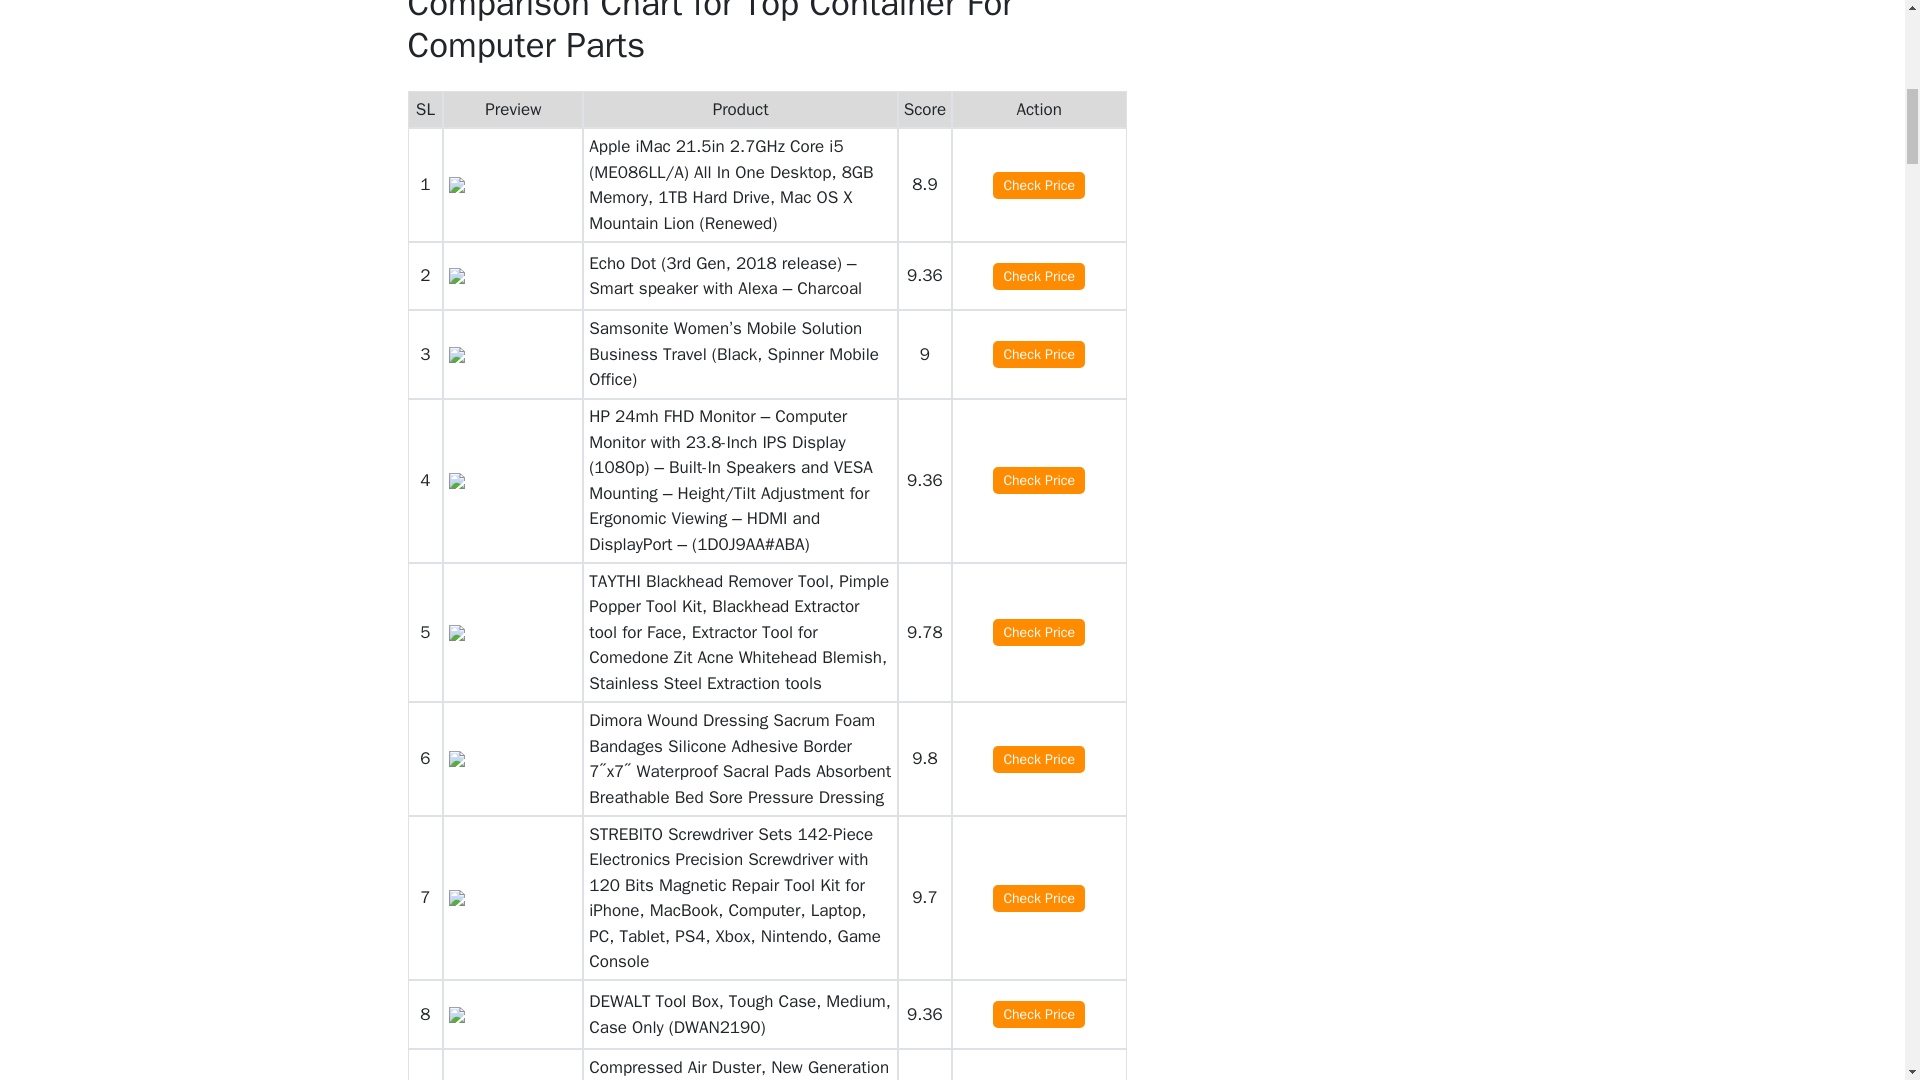 This screenshot has width=1920, height=1080. Describe the element at coordinates (1038, 760) in the screenshot. I see `Check Price` at that location.